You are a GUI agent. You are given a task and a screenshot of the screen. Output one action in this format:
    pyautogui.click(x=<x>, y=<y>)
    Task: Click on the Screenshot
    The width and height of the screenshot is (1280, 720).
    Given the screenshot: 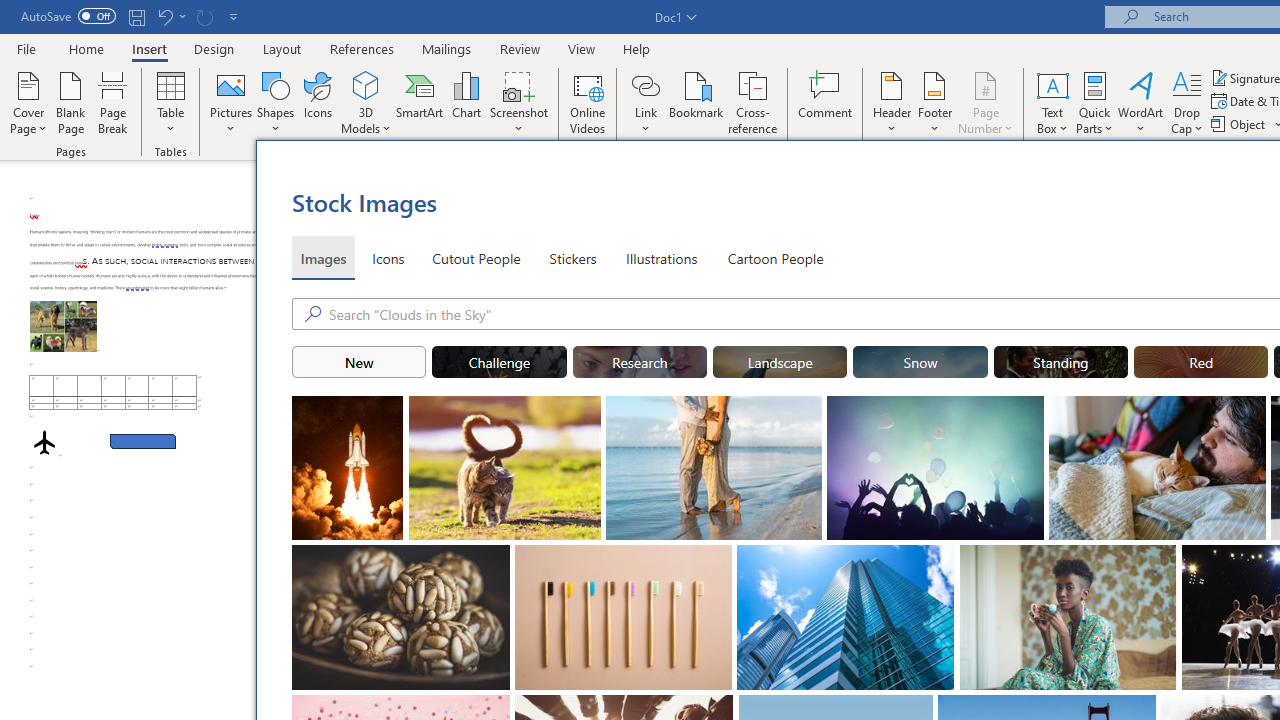 What is the action you would take?
    pyautogui.click(x=518, y=102)
    